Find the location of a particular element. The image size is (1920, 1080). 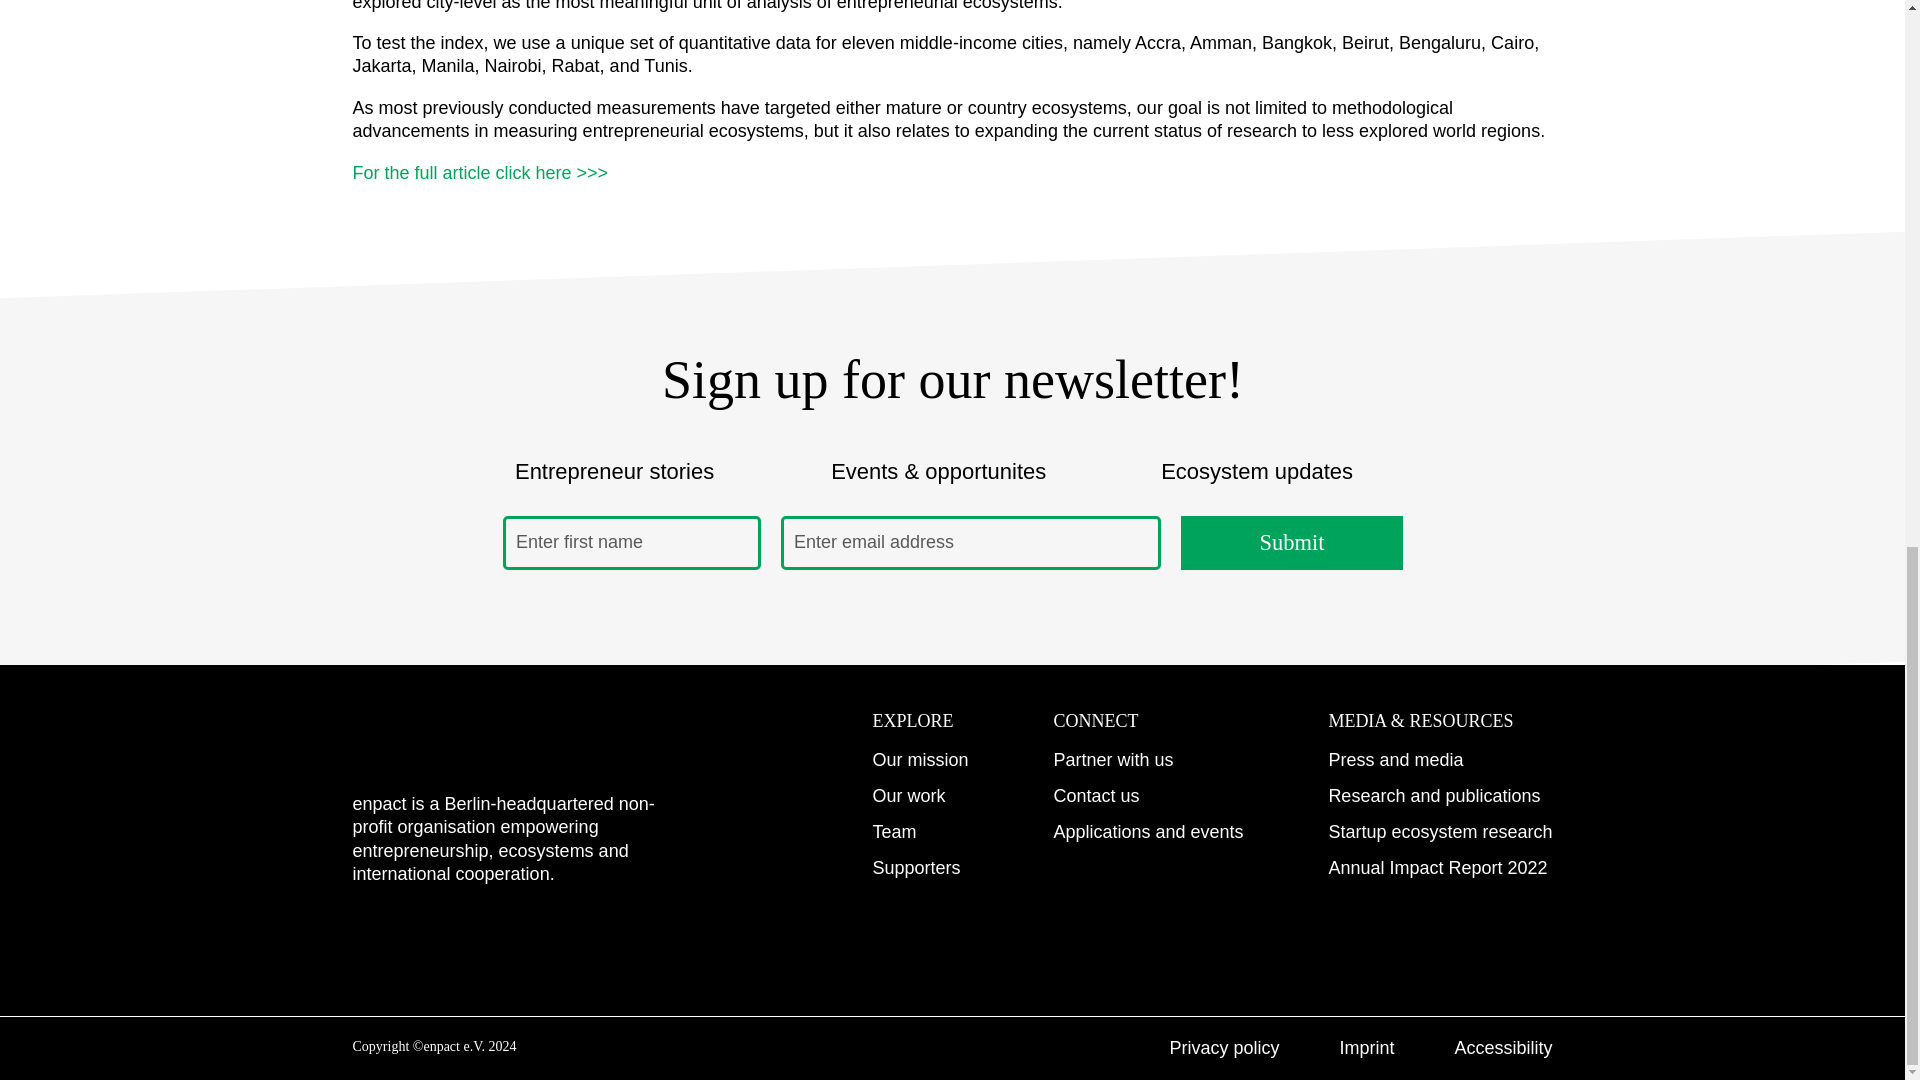

Our work is located at coordinates (908, 796).